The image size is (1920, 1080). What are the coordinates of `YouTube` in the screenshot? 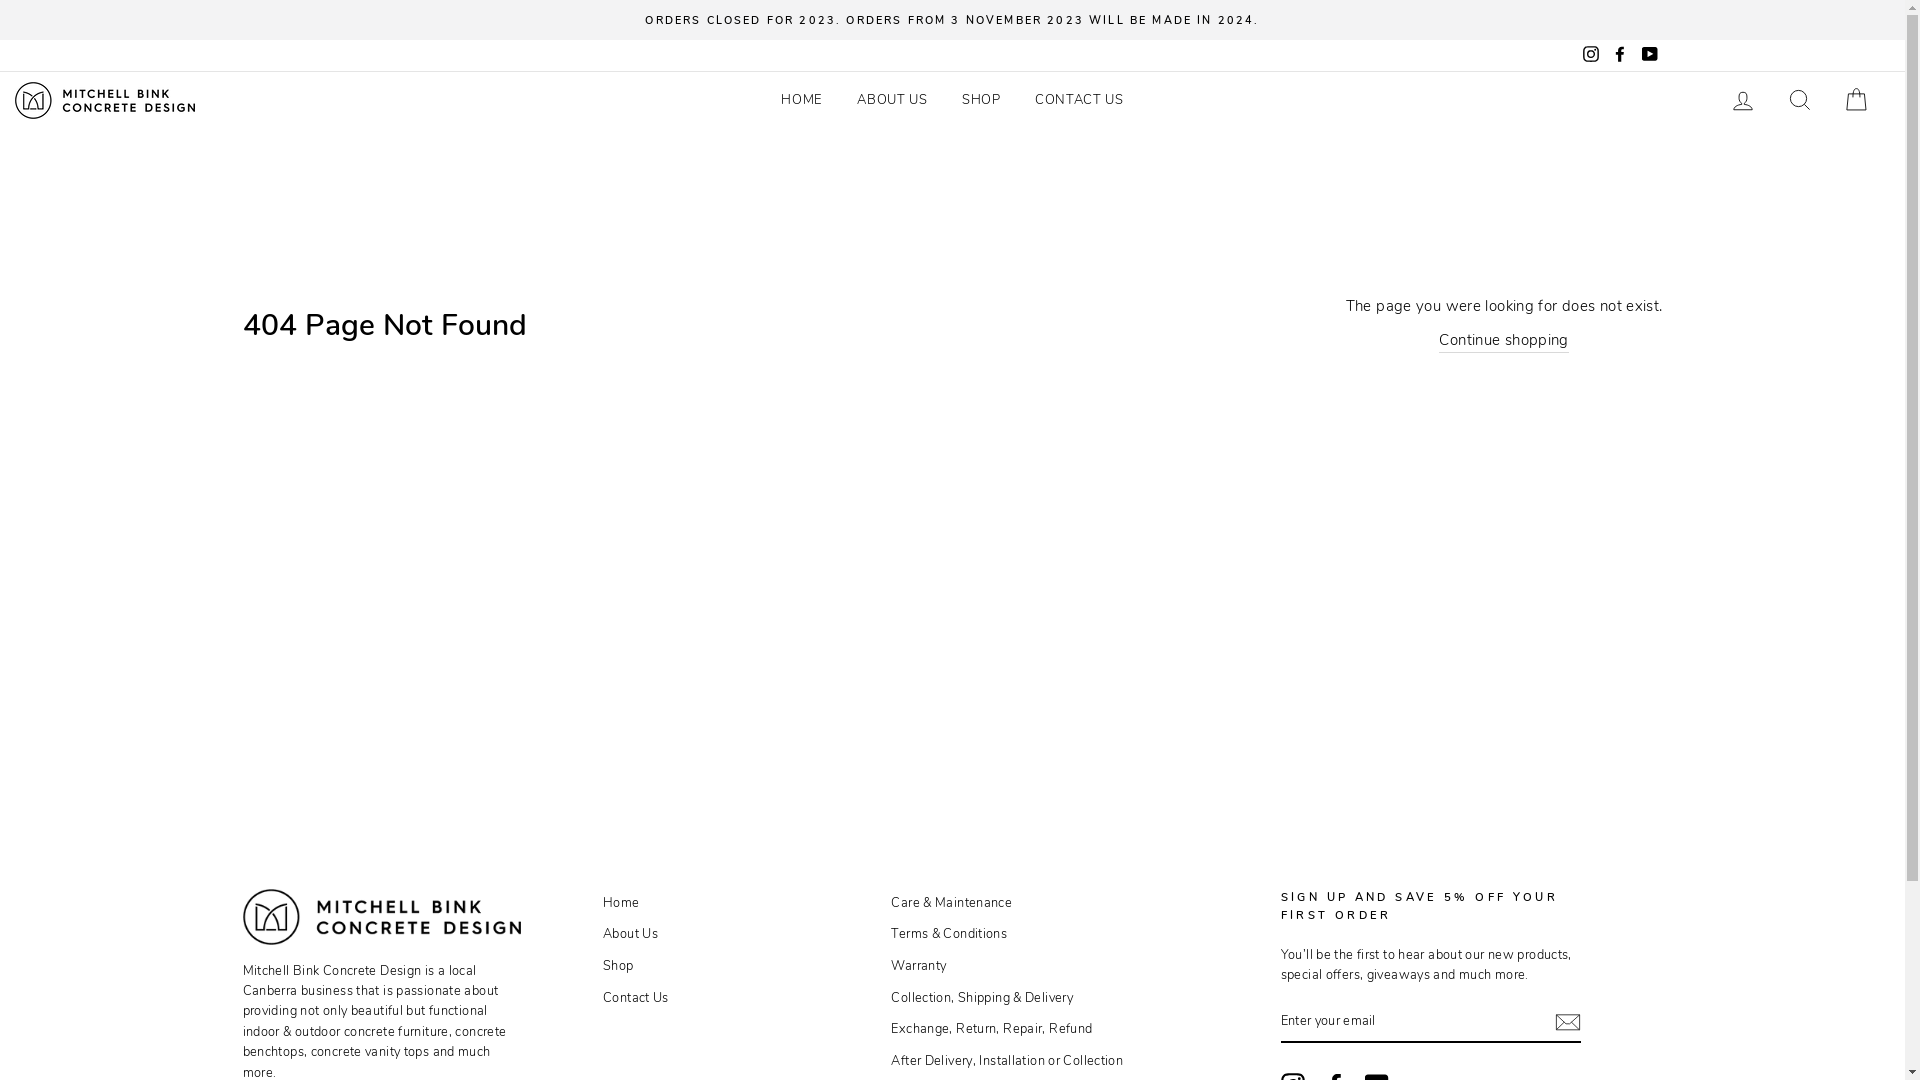 It's located at (1649, 55).